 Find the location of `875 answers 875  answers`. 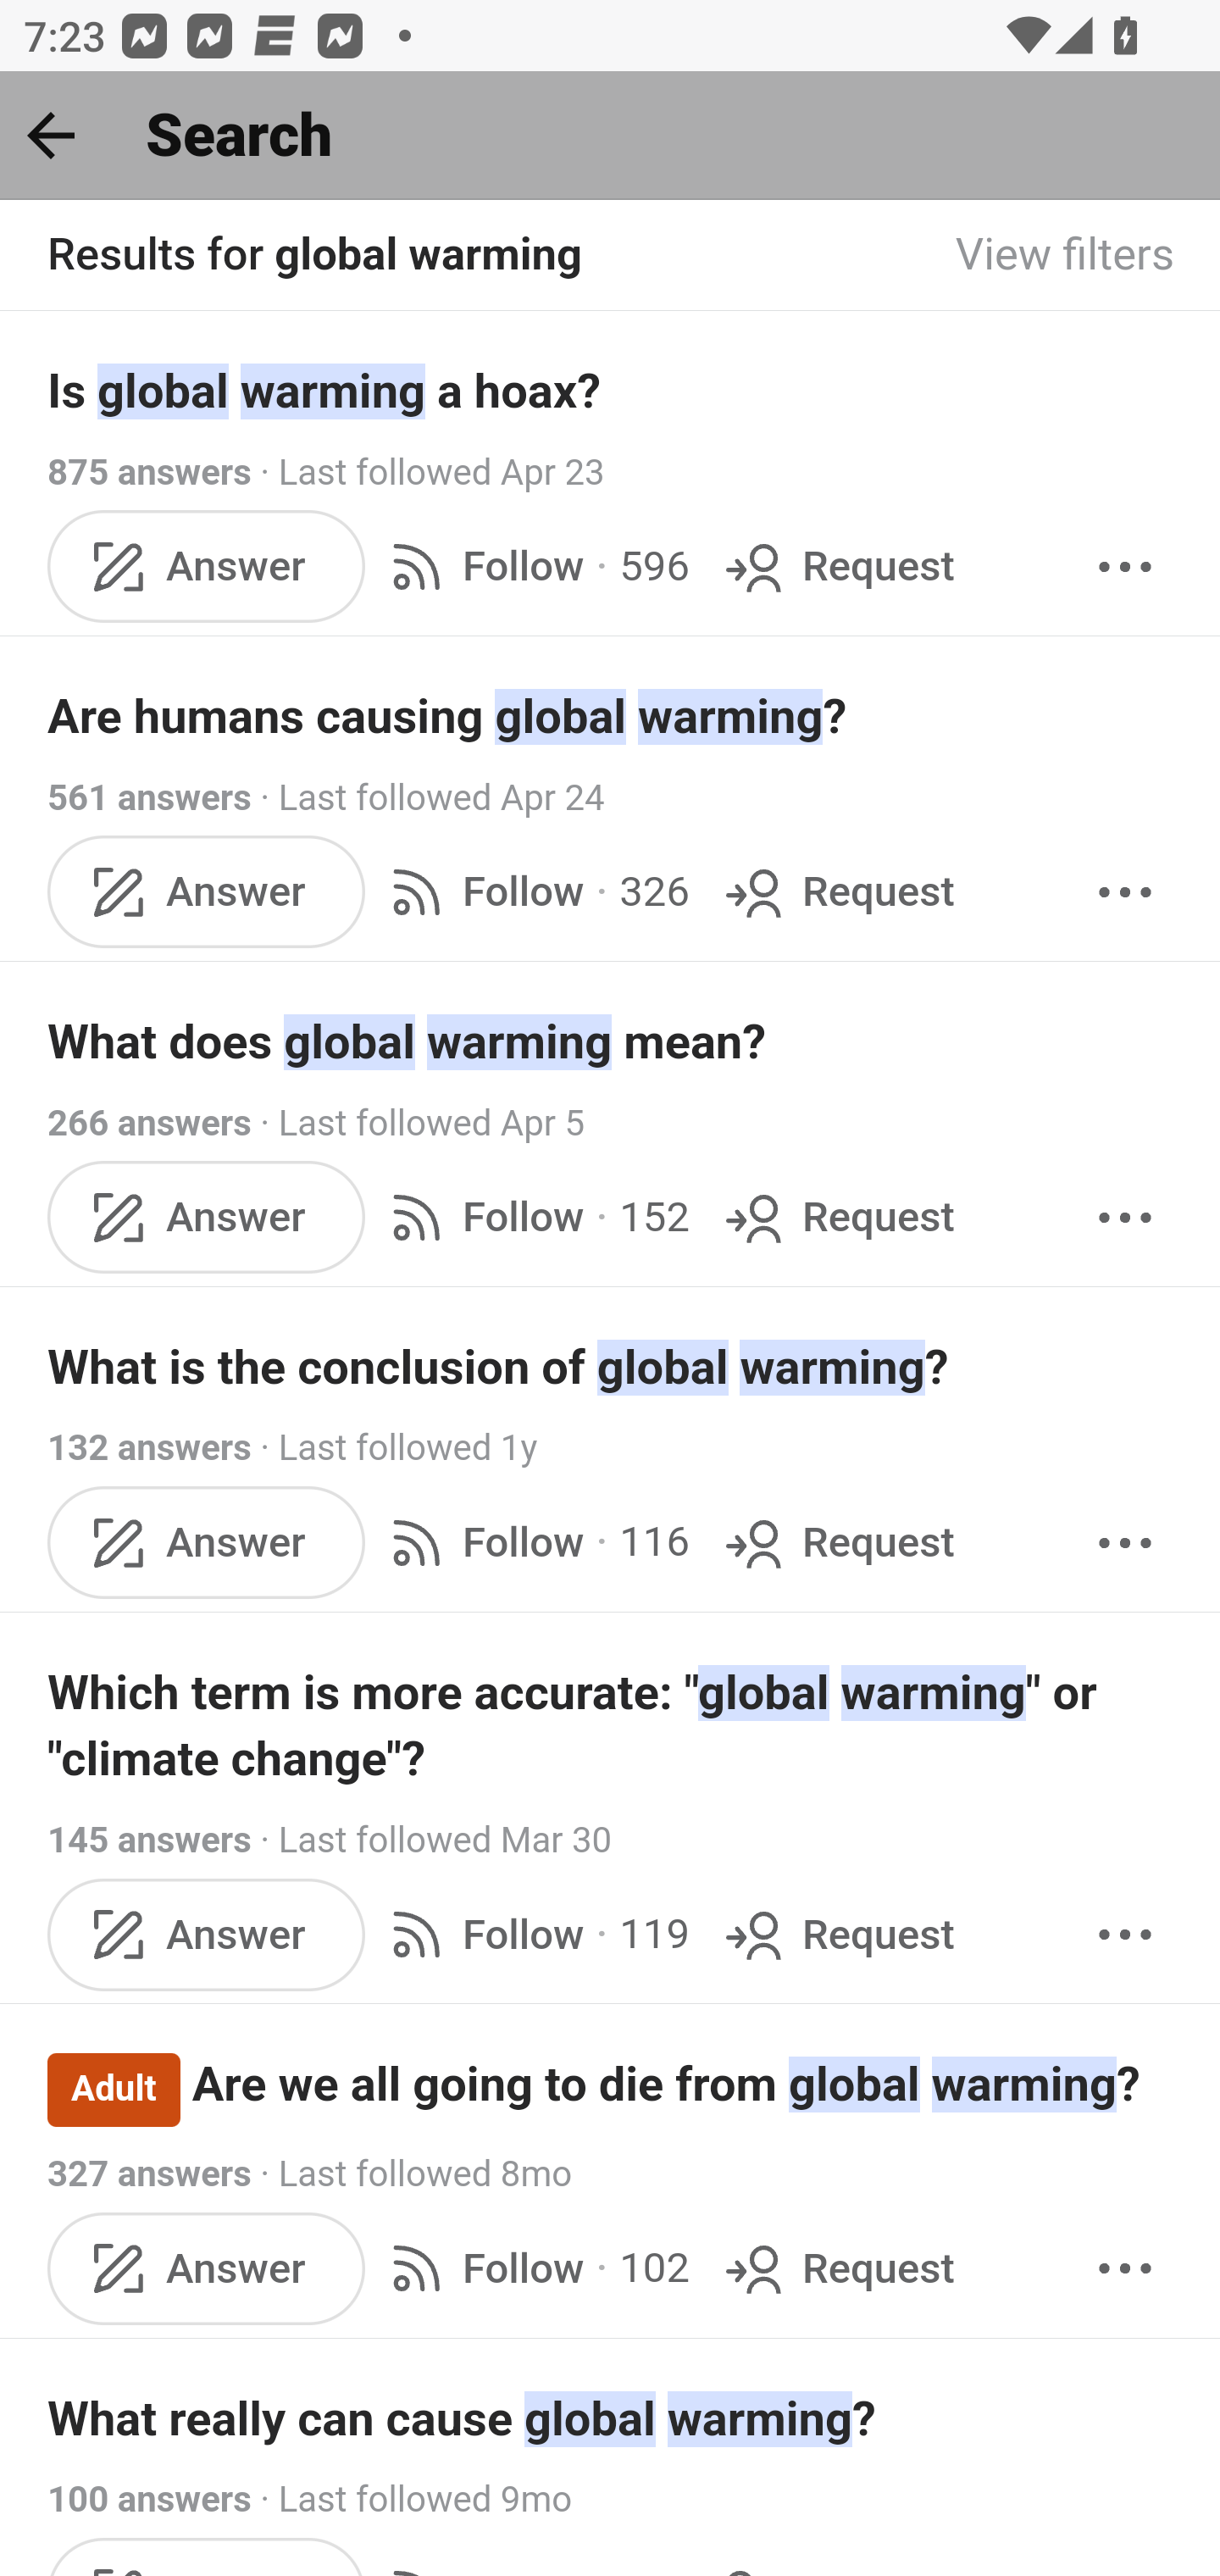

875 answers 875  answers is located at coordinates (149, 472).